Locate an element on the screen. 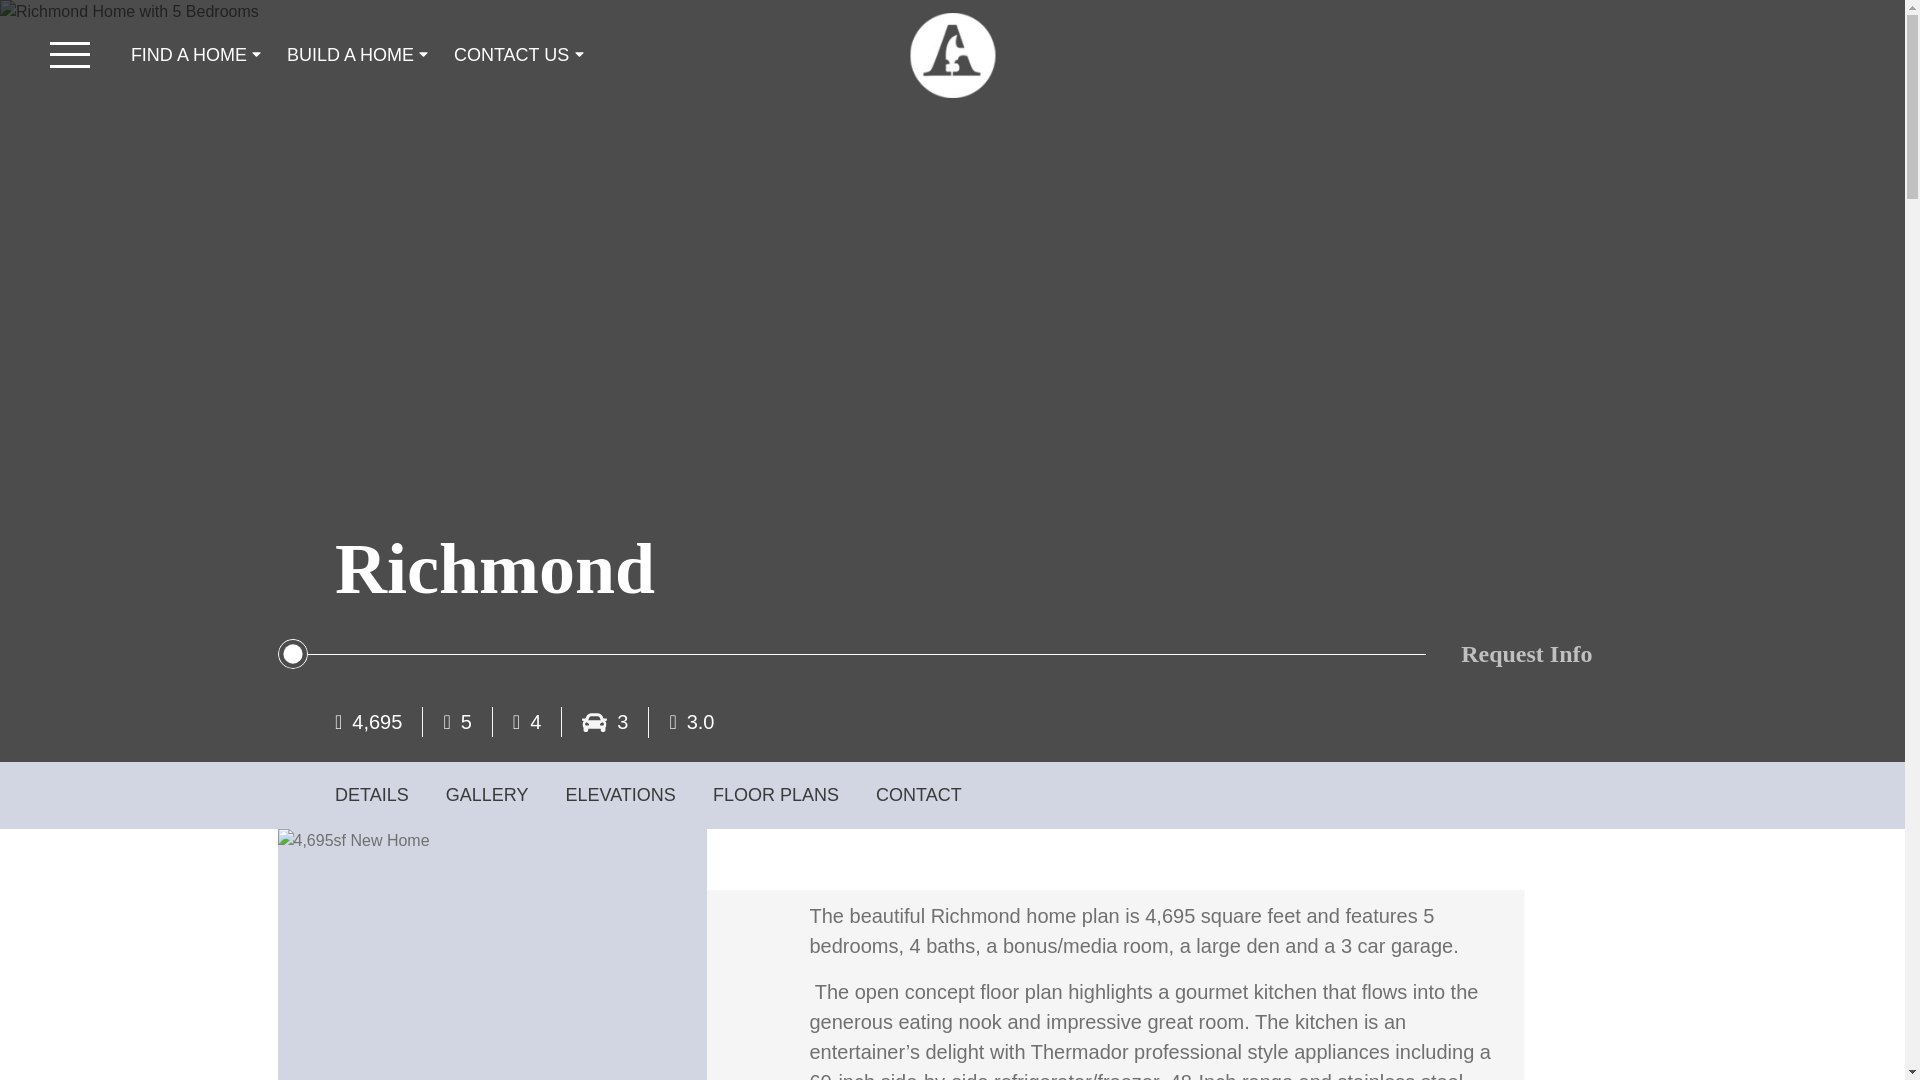 The image size is (1920, 1080). Request Info is located at coordinates (1526, 654).